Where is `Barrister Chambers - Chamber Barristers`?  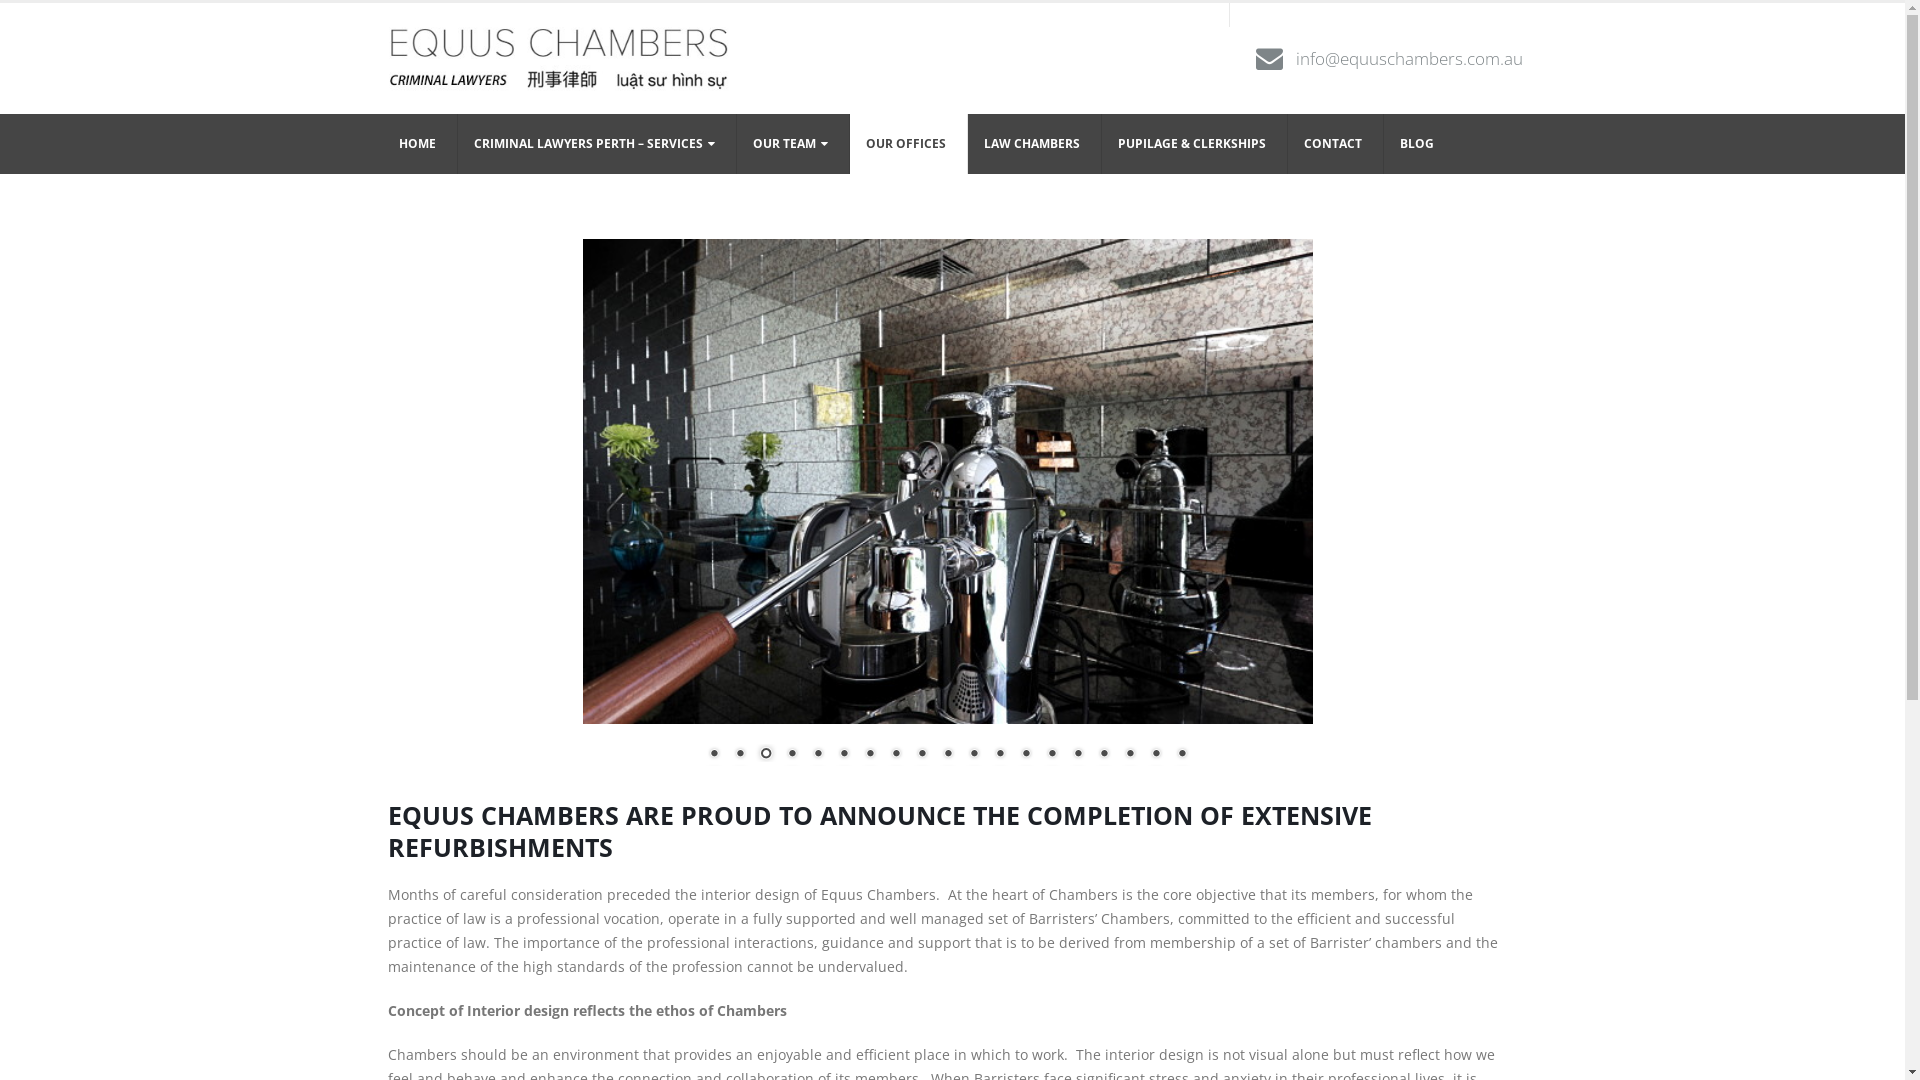
Barrister Chambers - Chamber Barristers is located at coordinates (557, 58).